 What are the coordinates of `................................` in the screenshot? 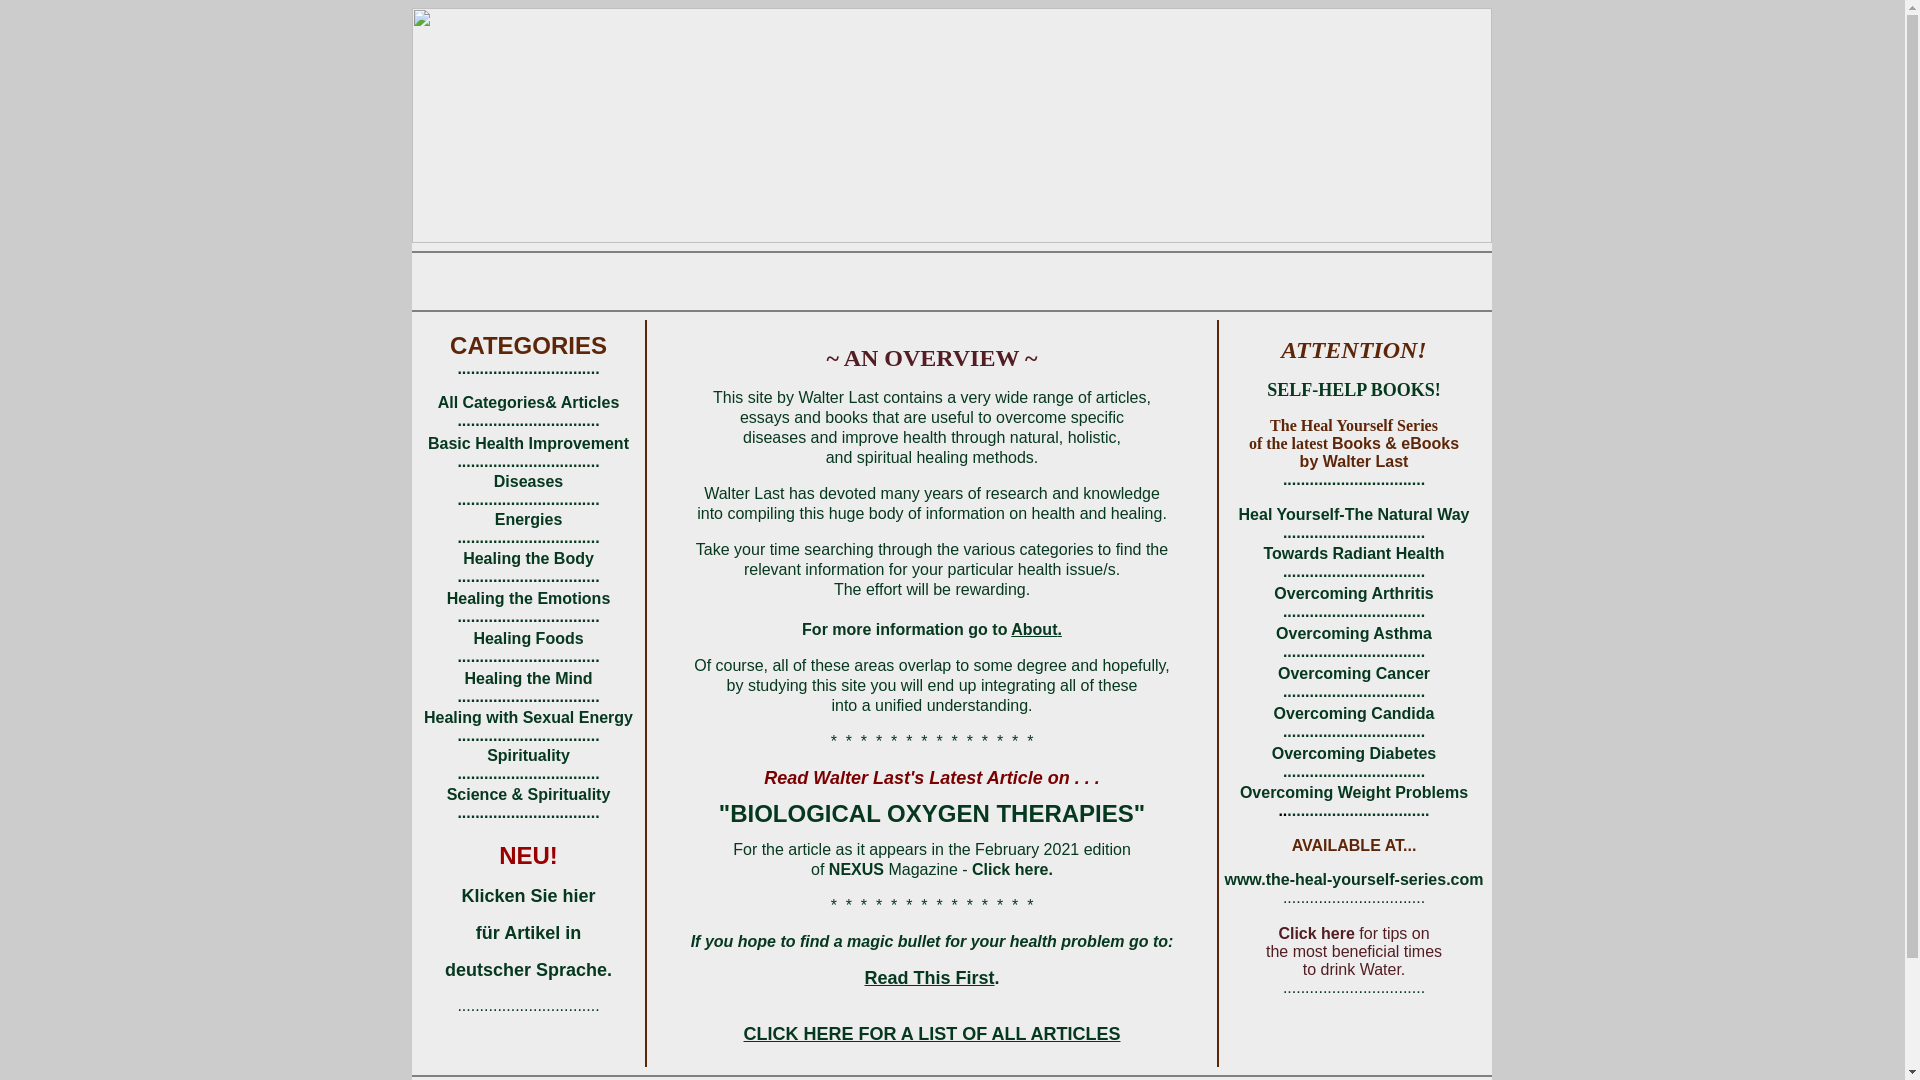 It's located at (528, 774).